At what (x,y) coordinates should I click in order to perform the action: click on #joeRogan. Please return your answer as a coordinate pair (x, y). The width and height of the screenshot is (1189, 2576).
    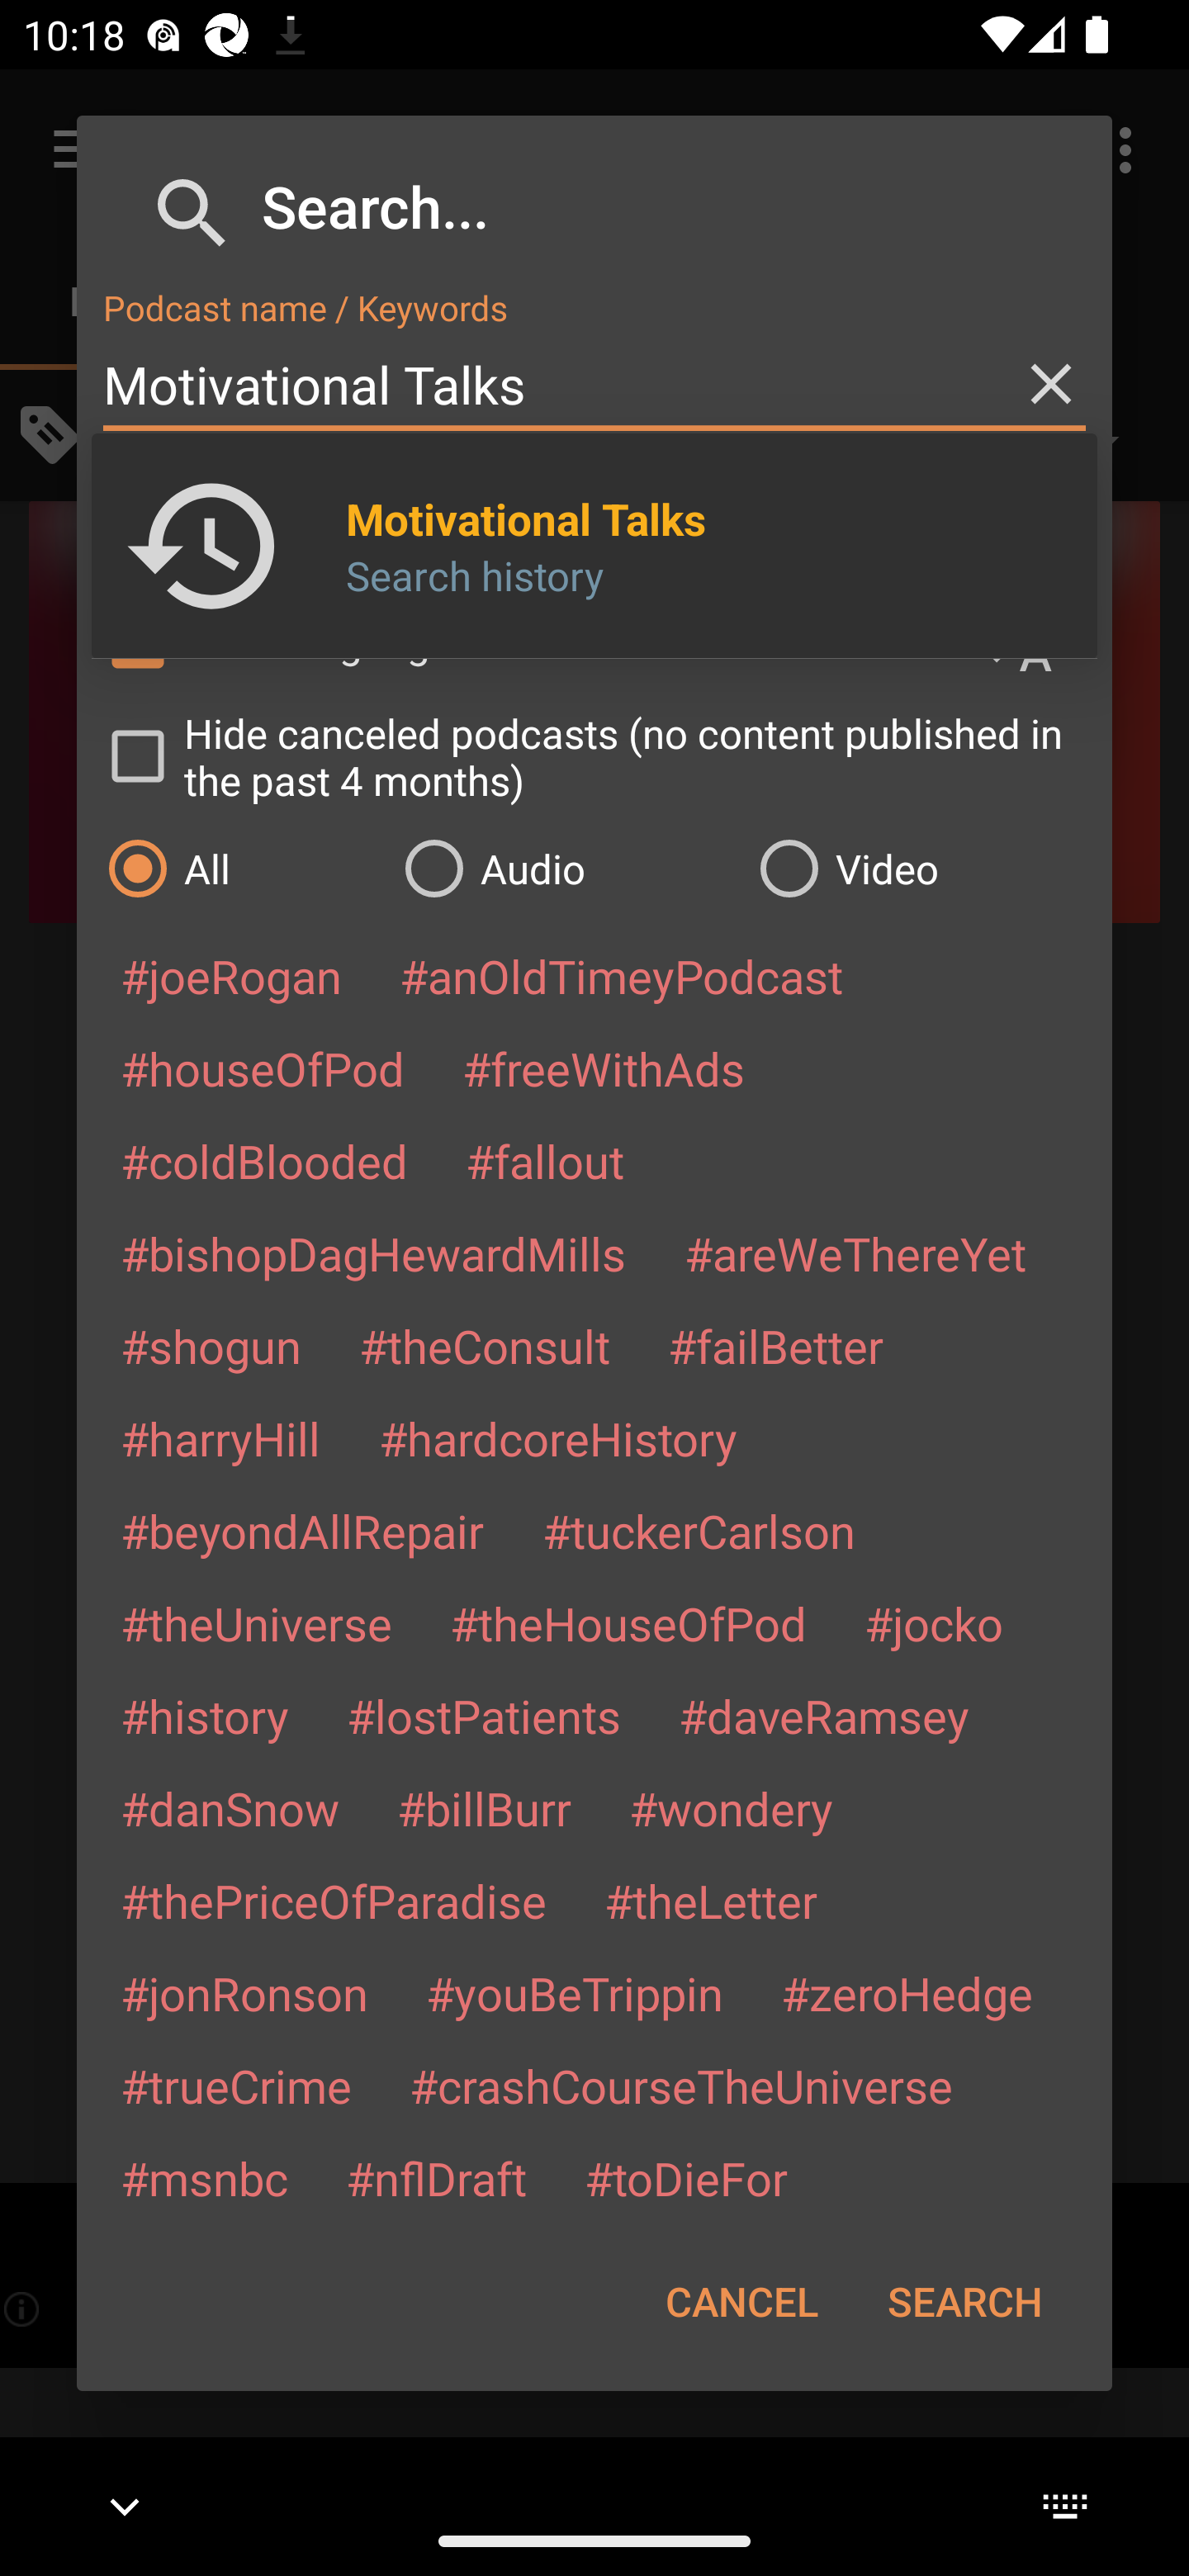
    Looking at the image, I should click on (231, 976).